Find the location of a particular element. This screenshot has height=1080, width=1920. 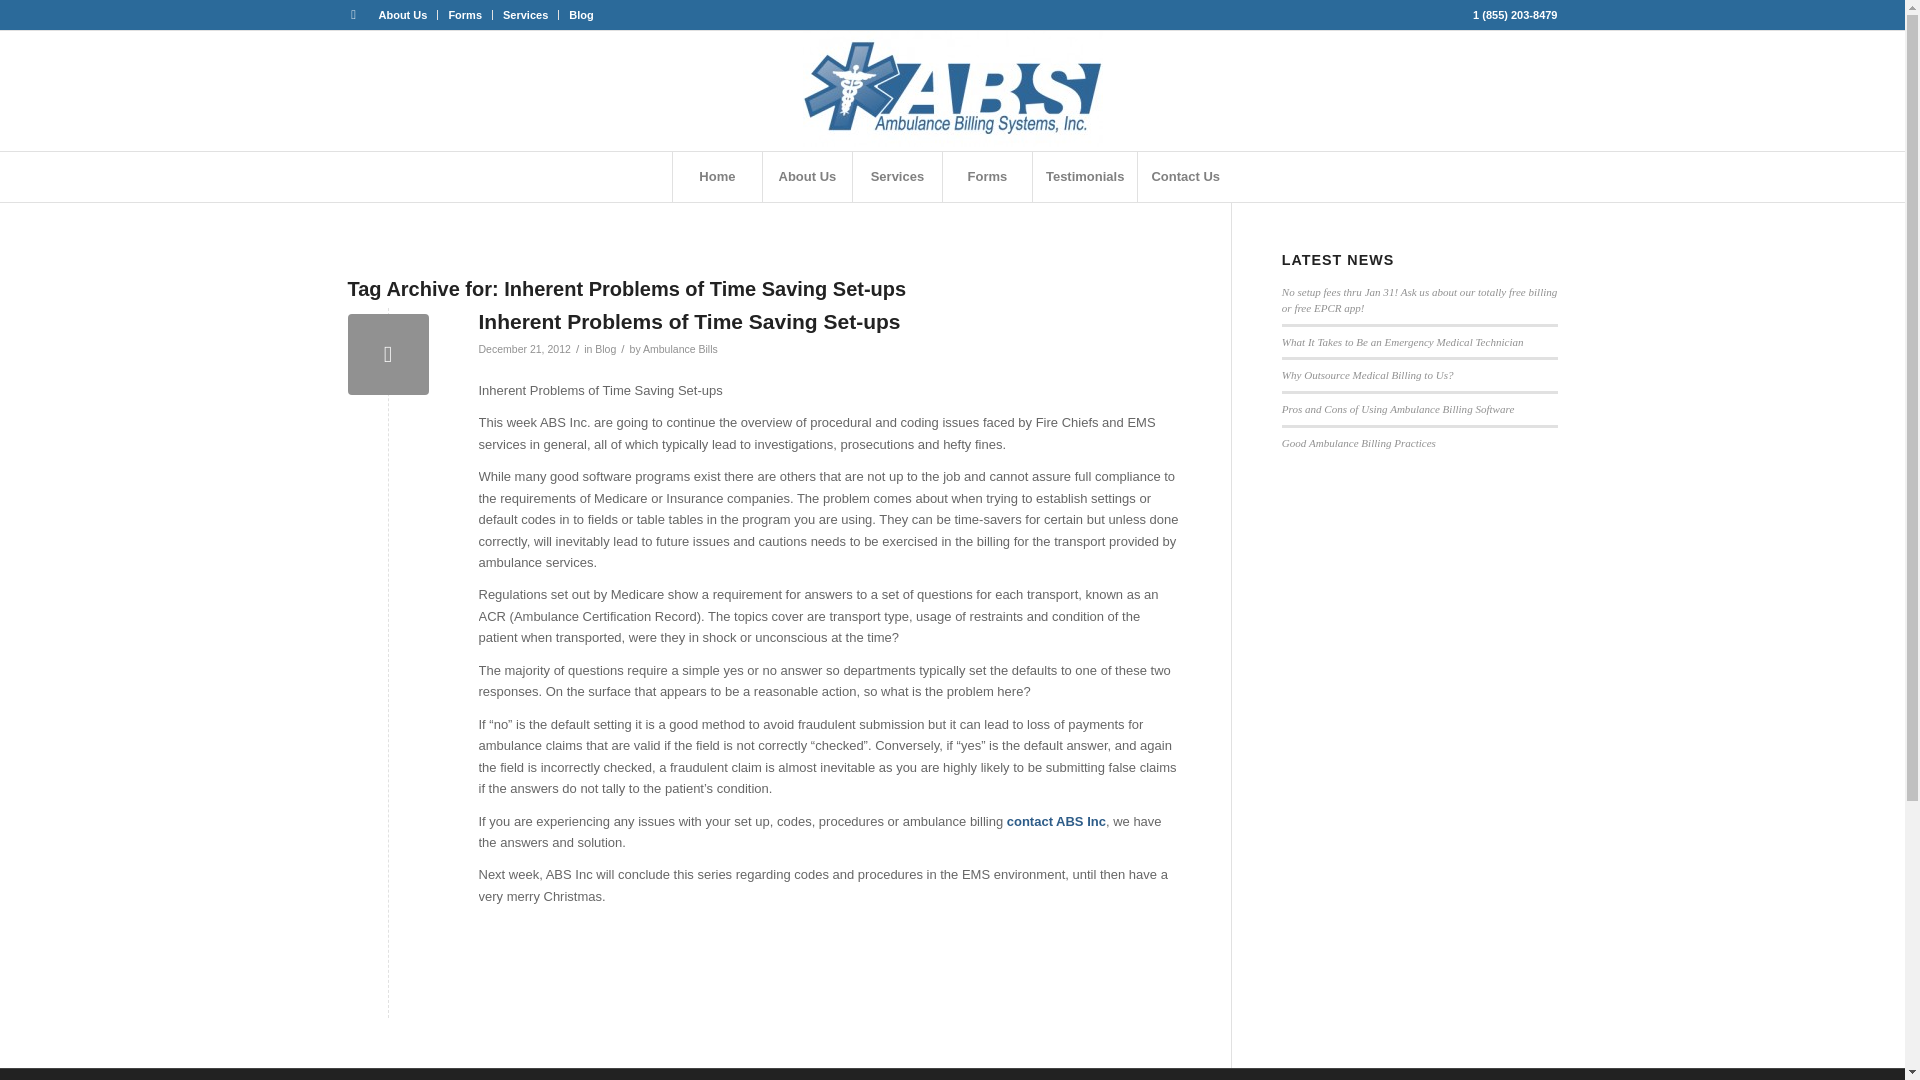

Services is located at coordinates (897, 176).